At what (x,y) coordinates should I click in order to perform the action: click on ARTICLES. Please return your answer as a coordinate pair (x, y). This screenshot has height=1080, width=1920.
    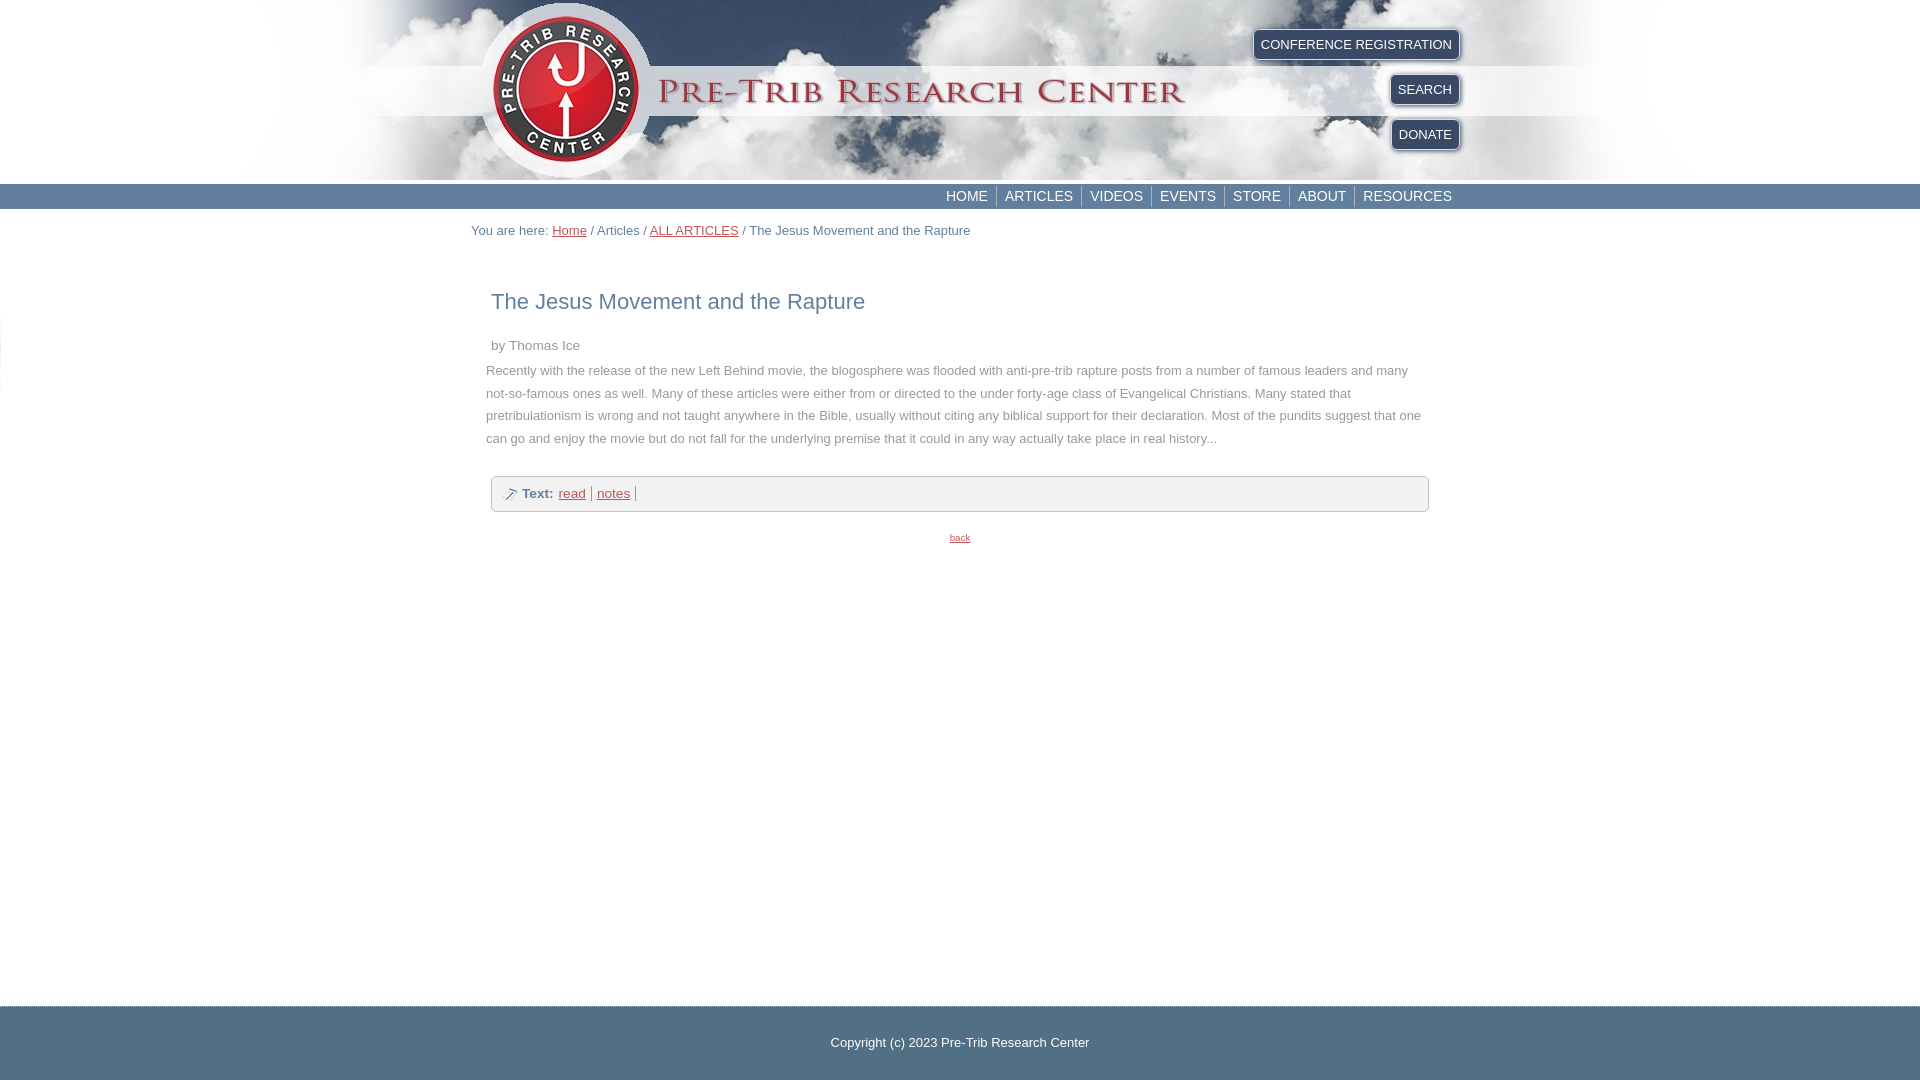
    Looking at the image, I should click on (1038, 196).